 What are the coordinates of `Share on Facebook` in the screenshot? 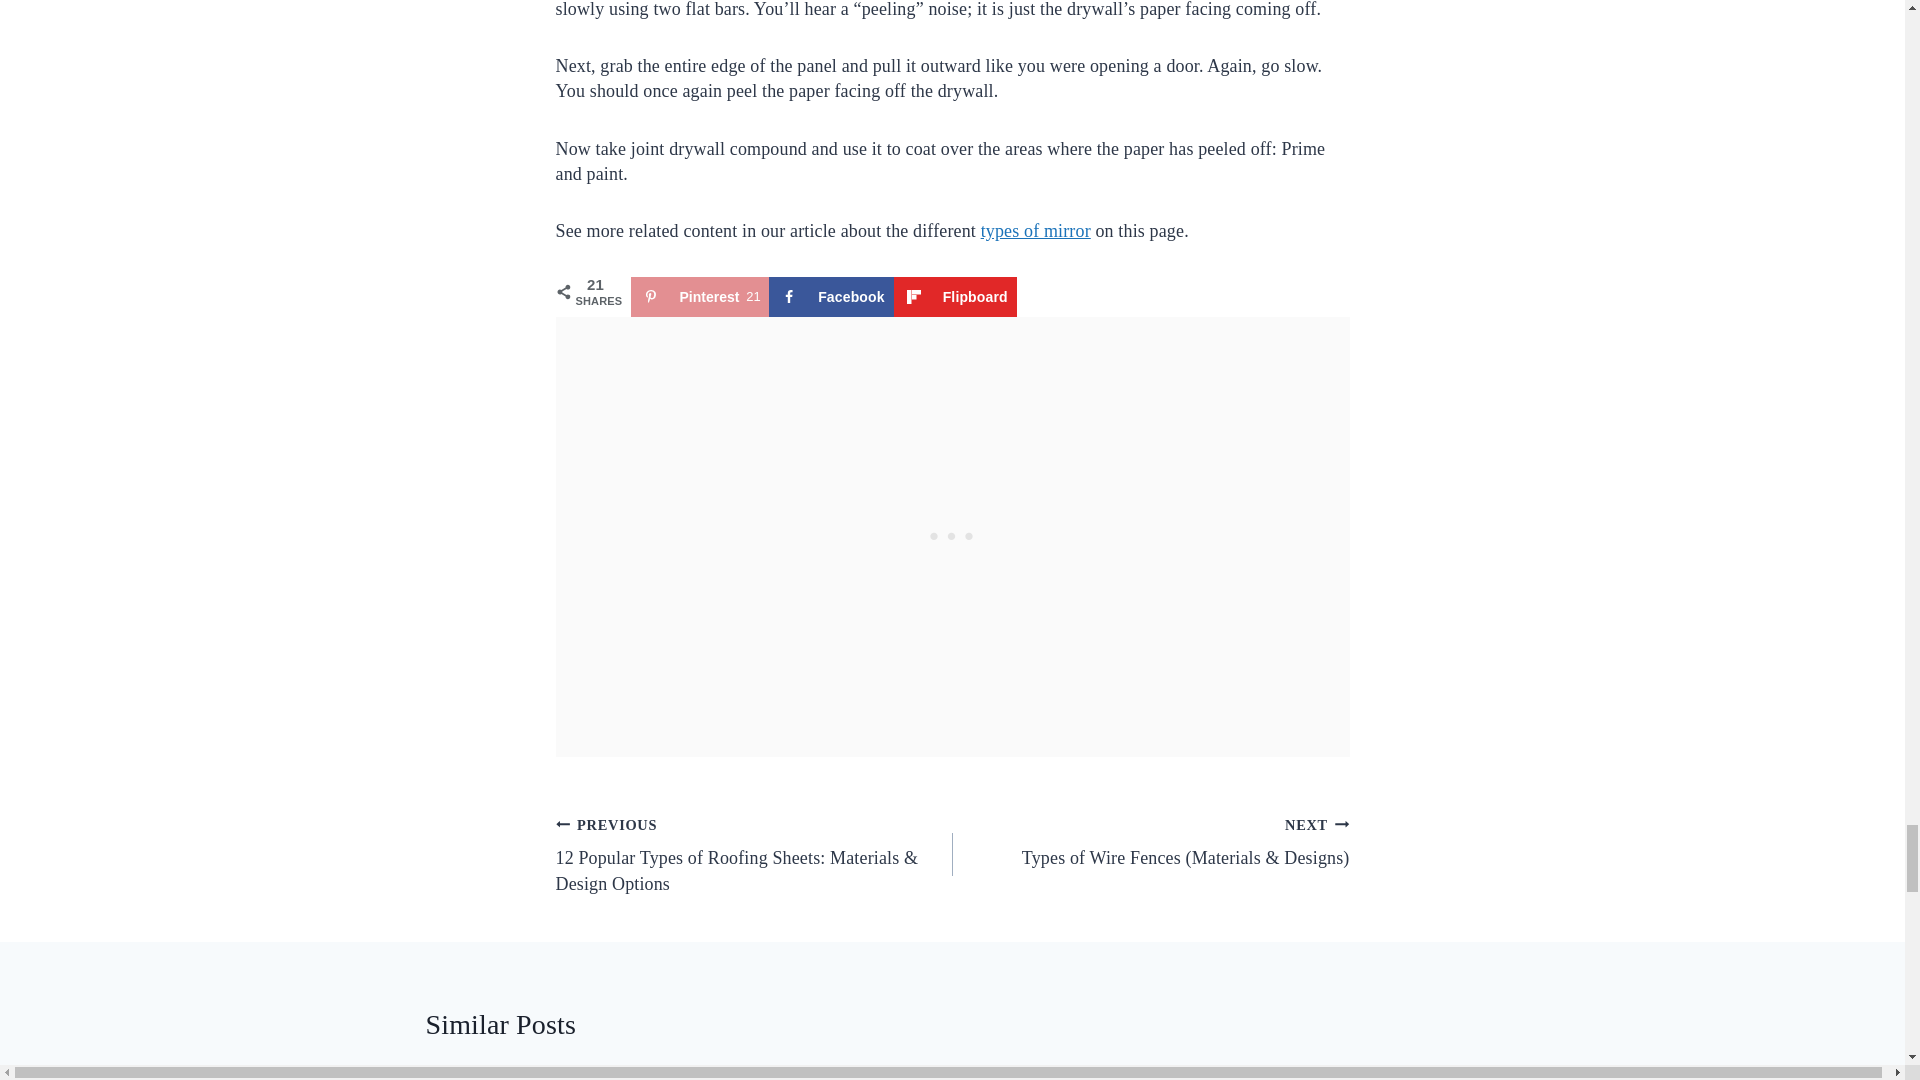 It's located at (832, 296).